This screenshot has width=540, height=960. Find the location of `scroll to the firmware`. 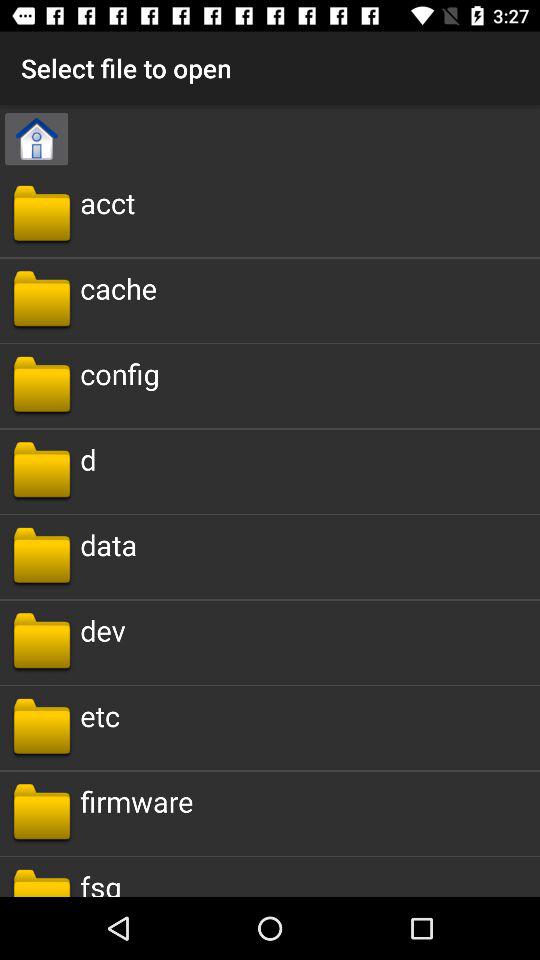

scroll to the firmware is located at coordinates (136, 800).